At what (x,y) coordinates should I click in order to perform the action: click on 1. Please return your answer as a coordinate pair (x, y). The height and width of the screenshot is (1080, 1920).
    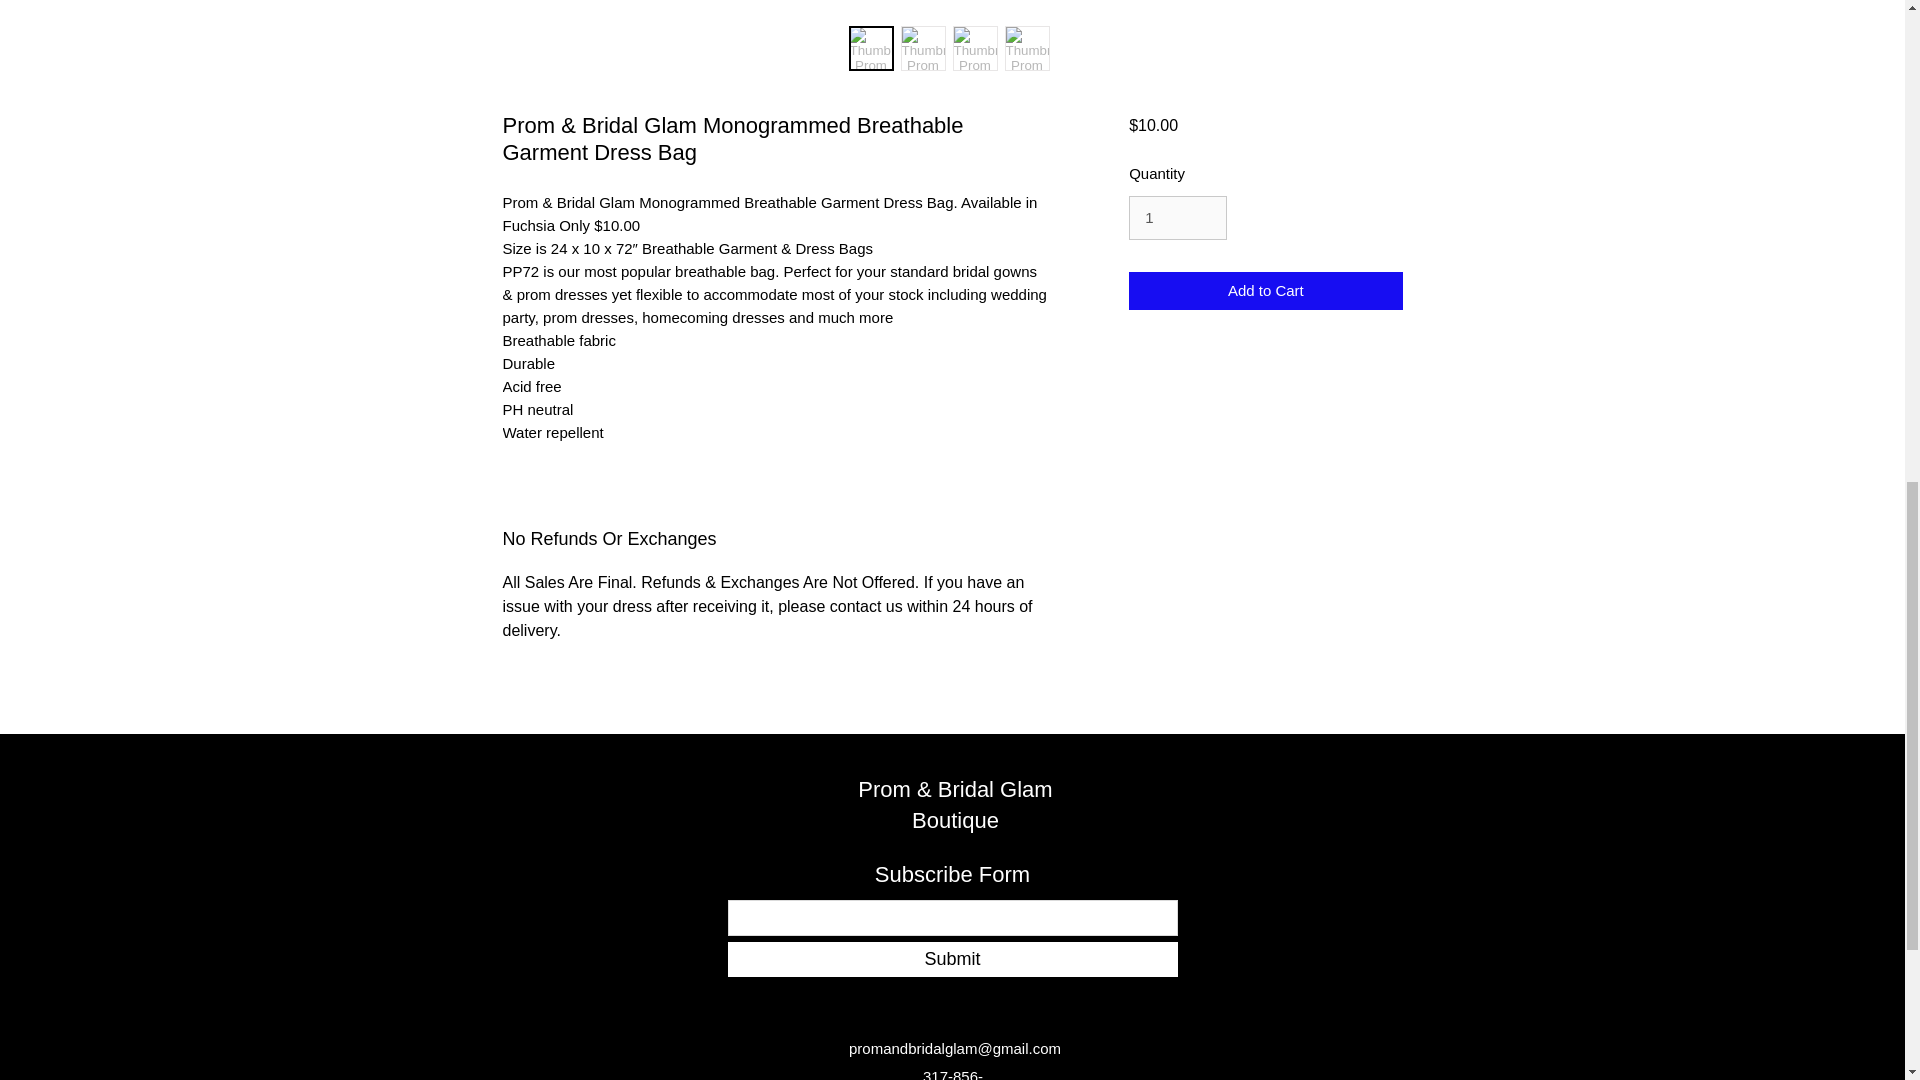
    Looking at the image, I should click on (1177, 217).